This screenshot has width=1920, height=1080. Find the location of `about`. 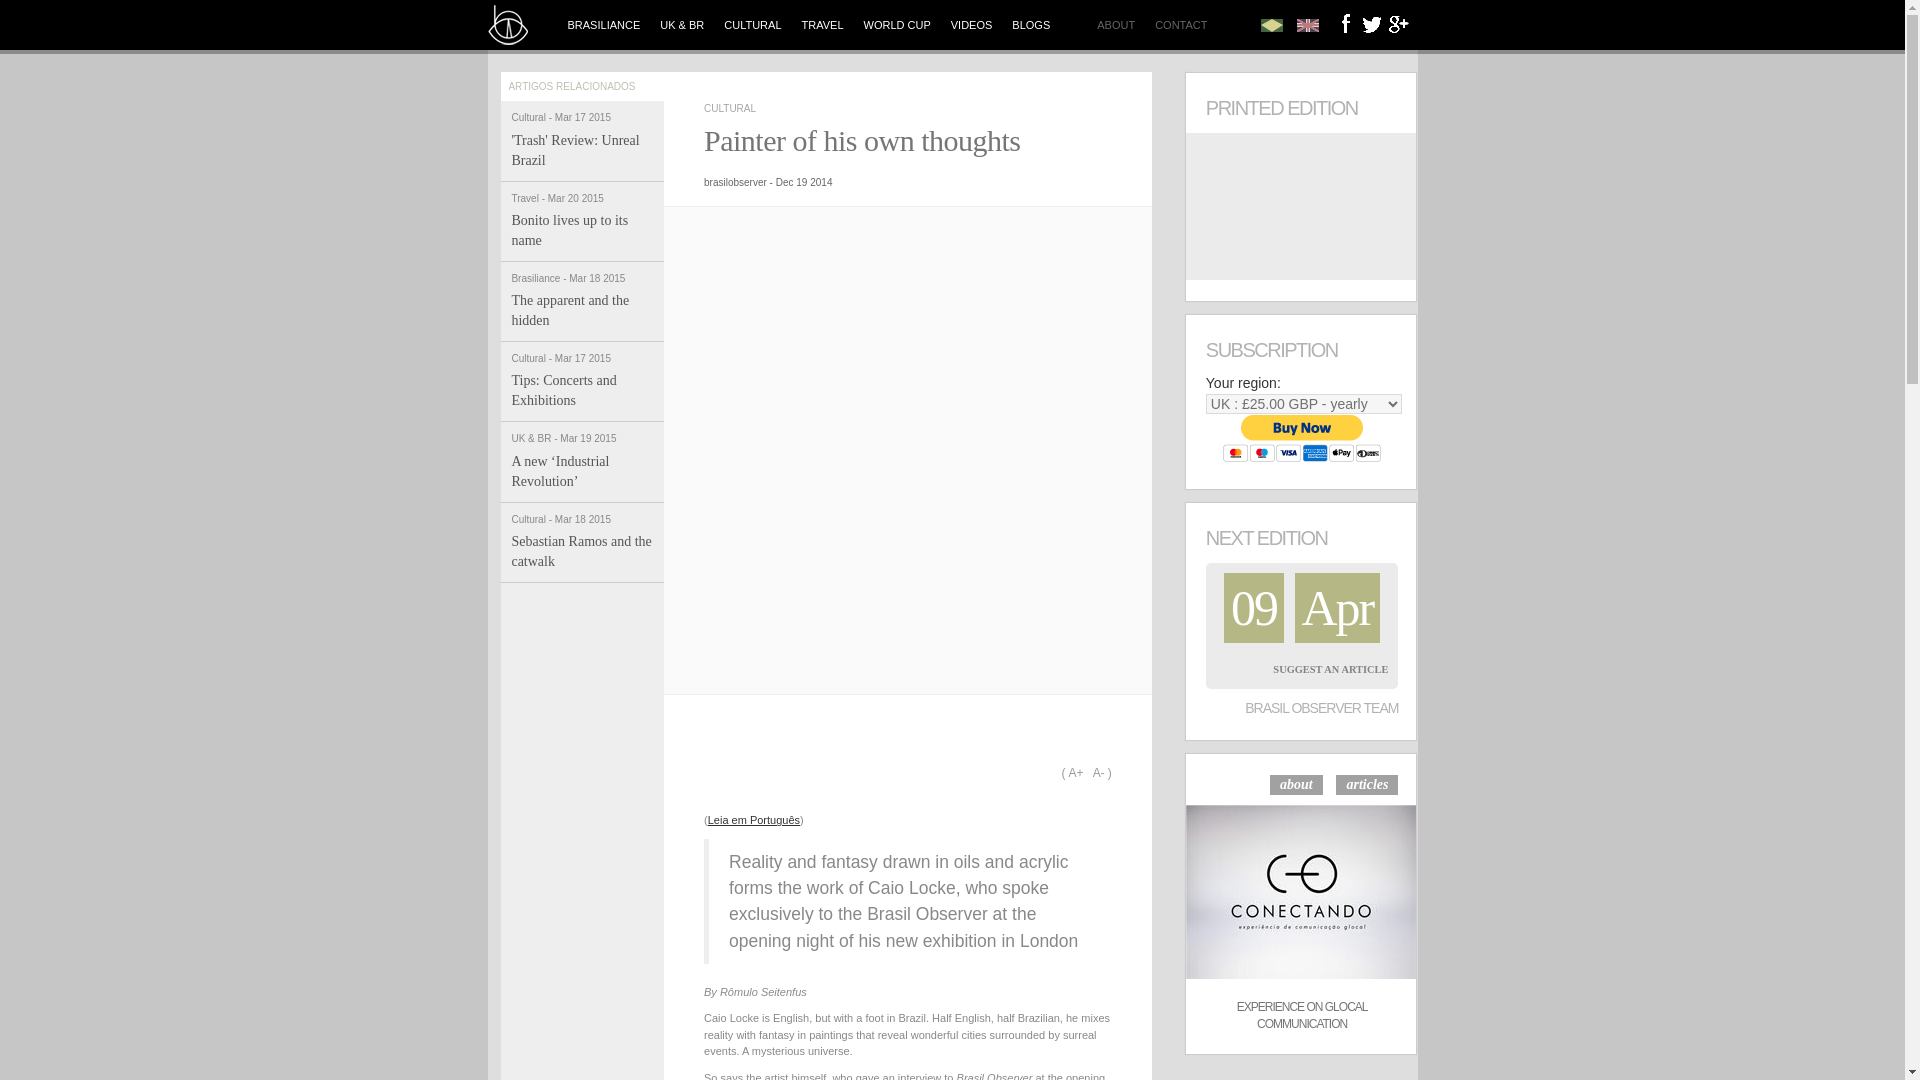

about is located at coordinates (1296, 784).